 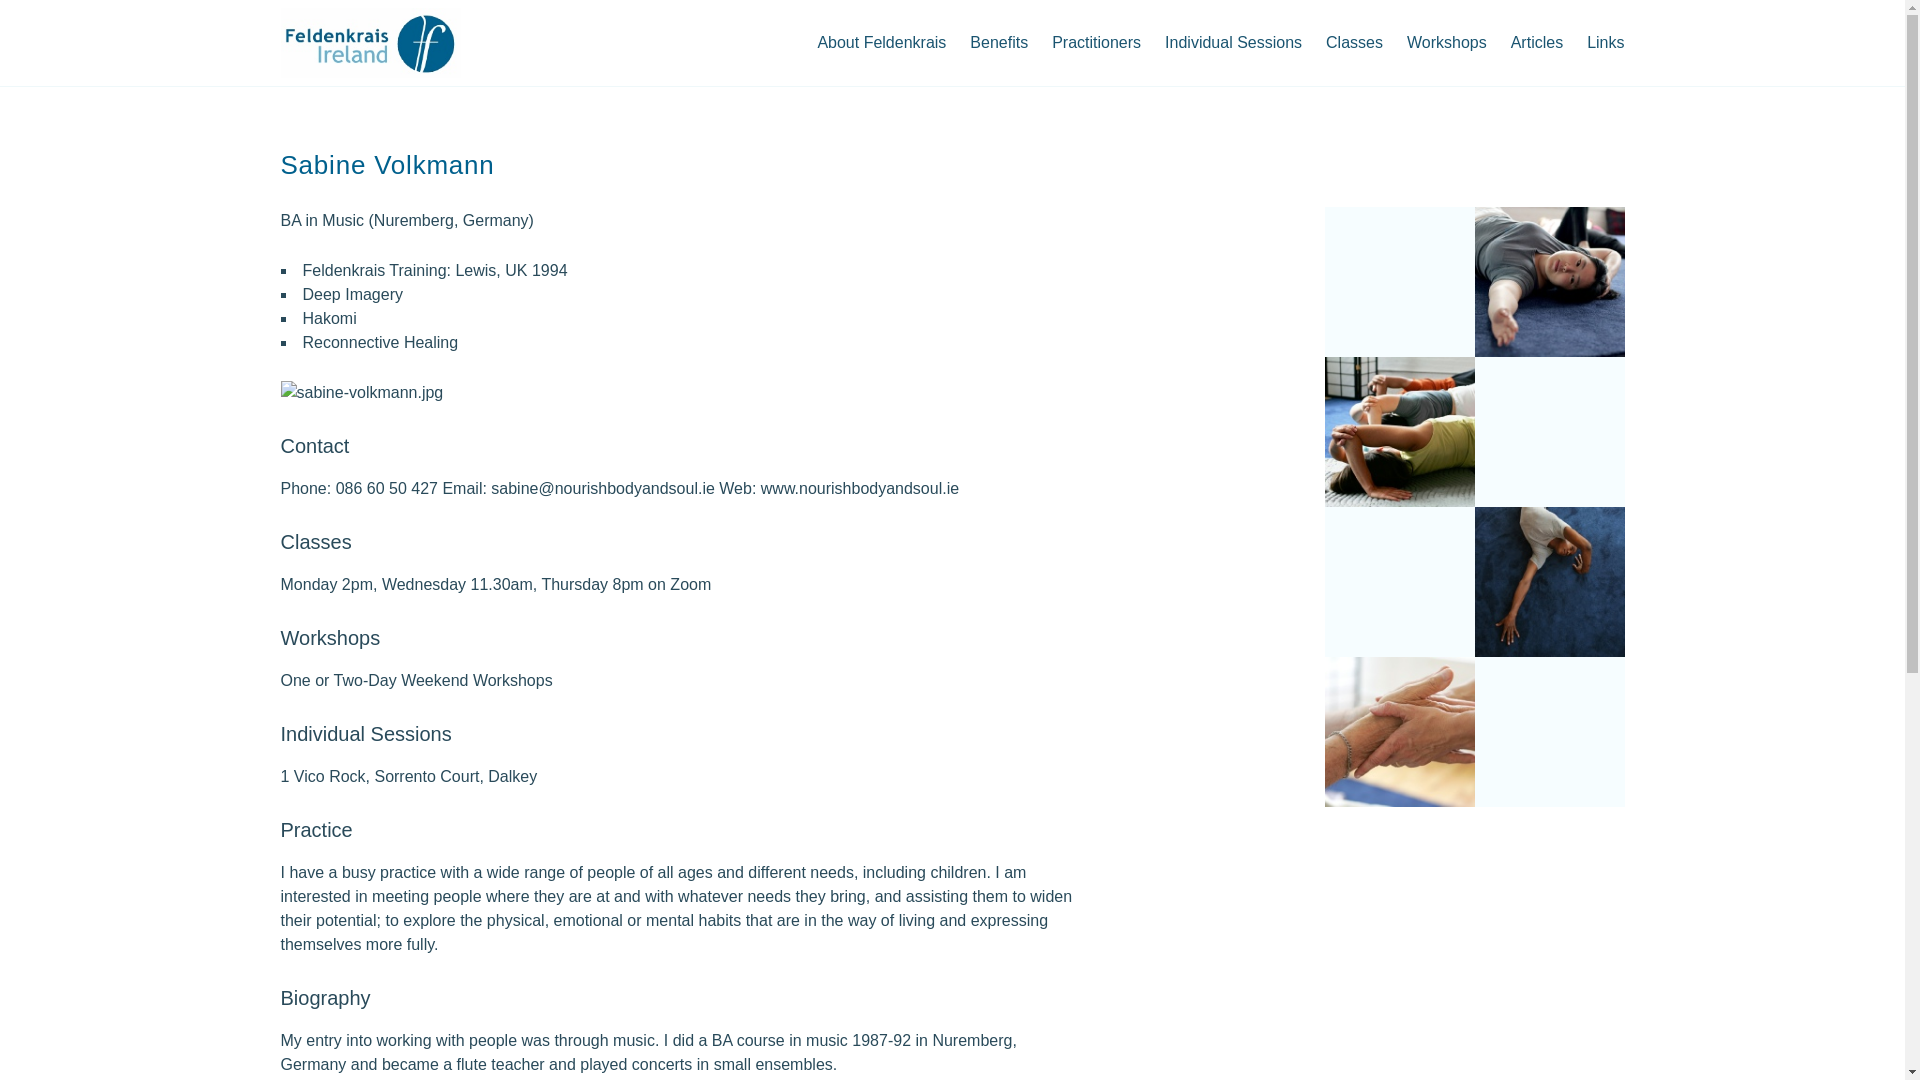 What do you see at coordinates (1354, 43) in the screenshot?
I see `Classes` at bounding box center [1354, 43].